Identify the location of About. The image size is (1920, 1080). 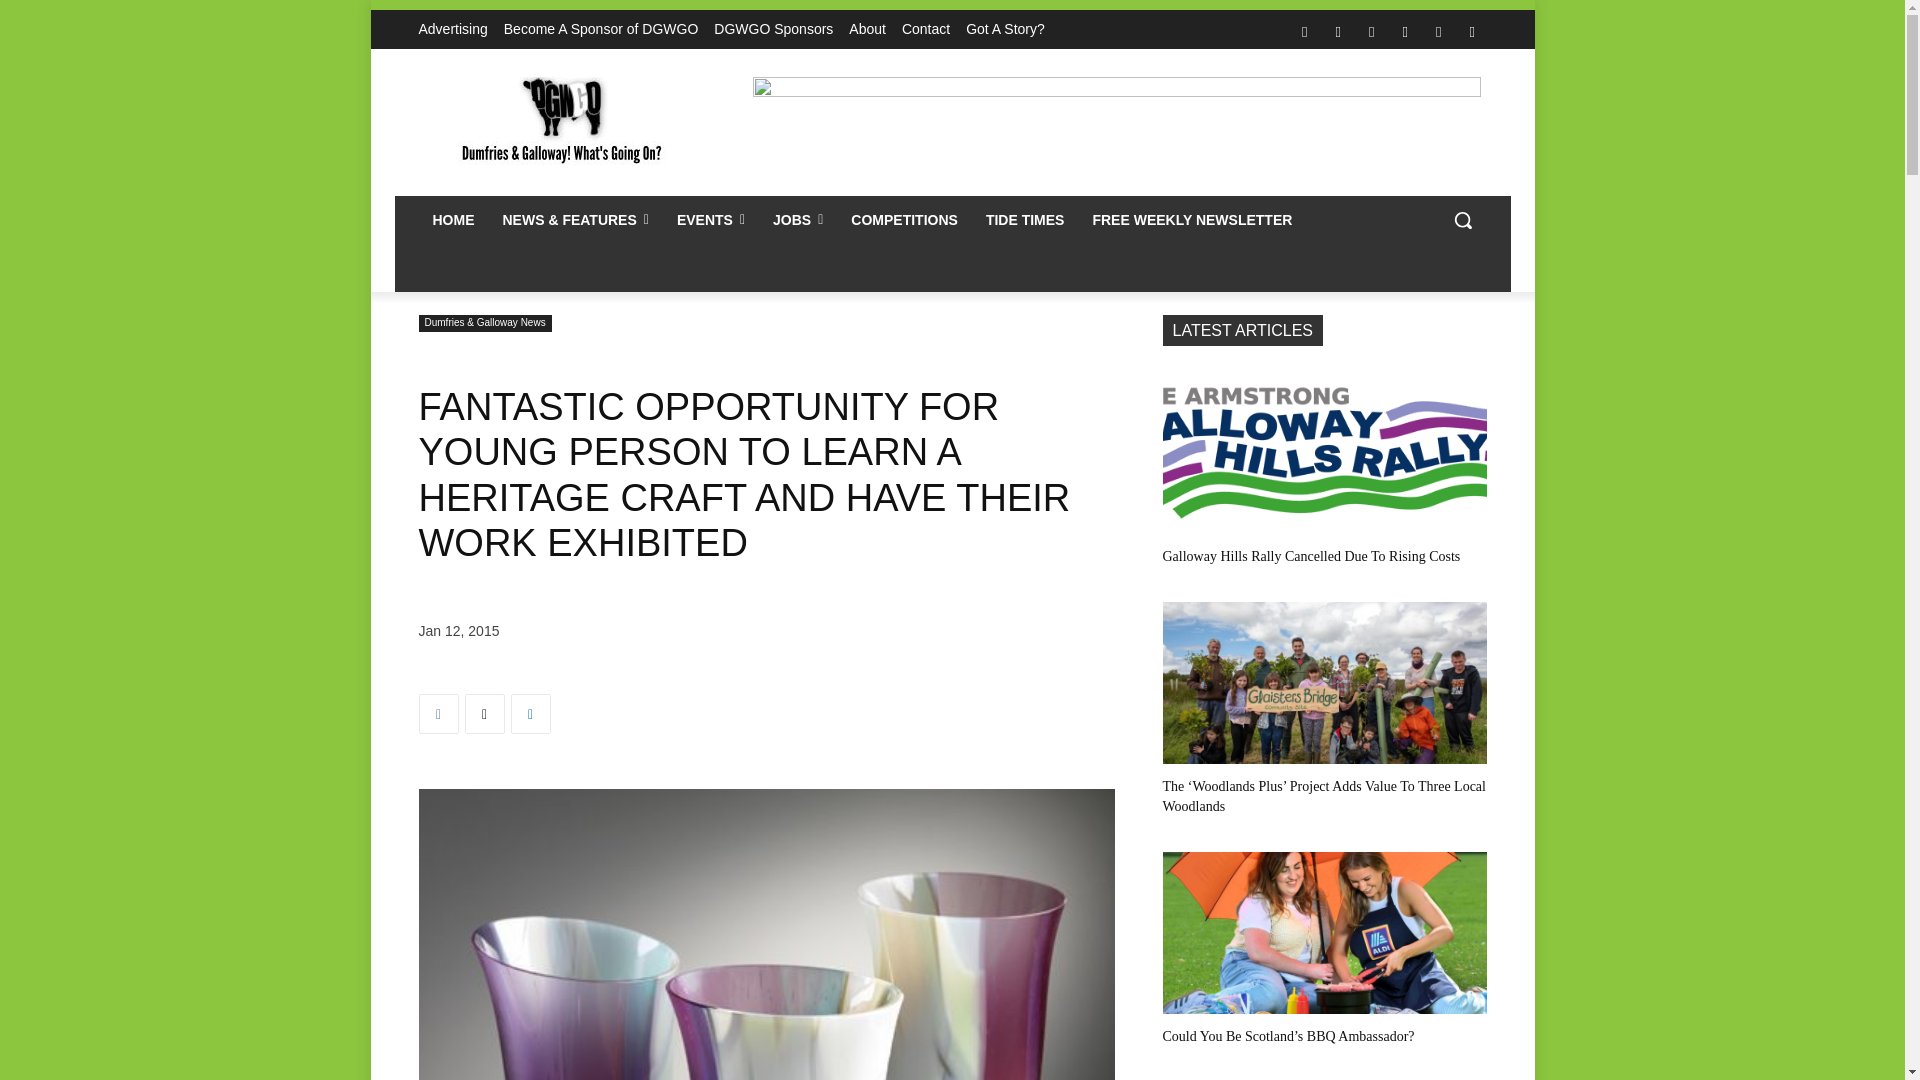
(866, 29).